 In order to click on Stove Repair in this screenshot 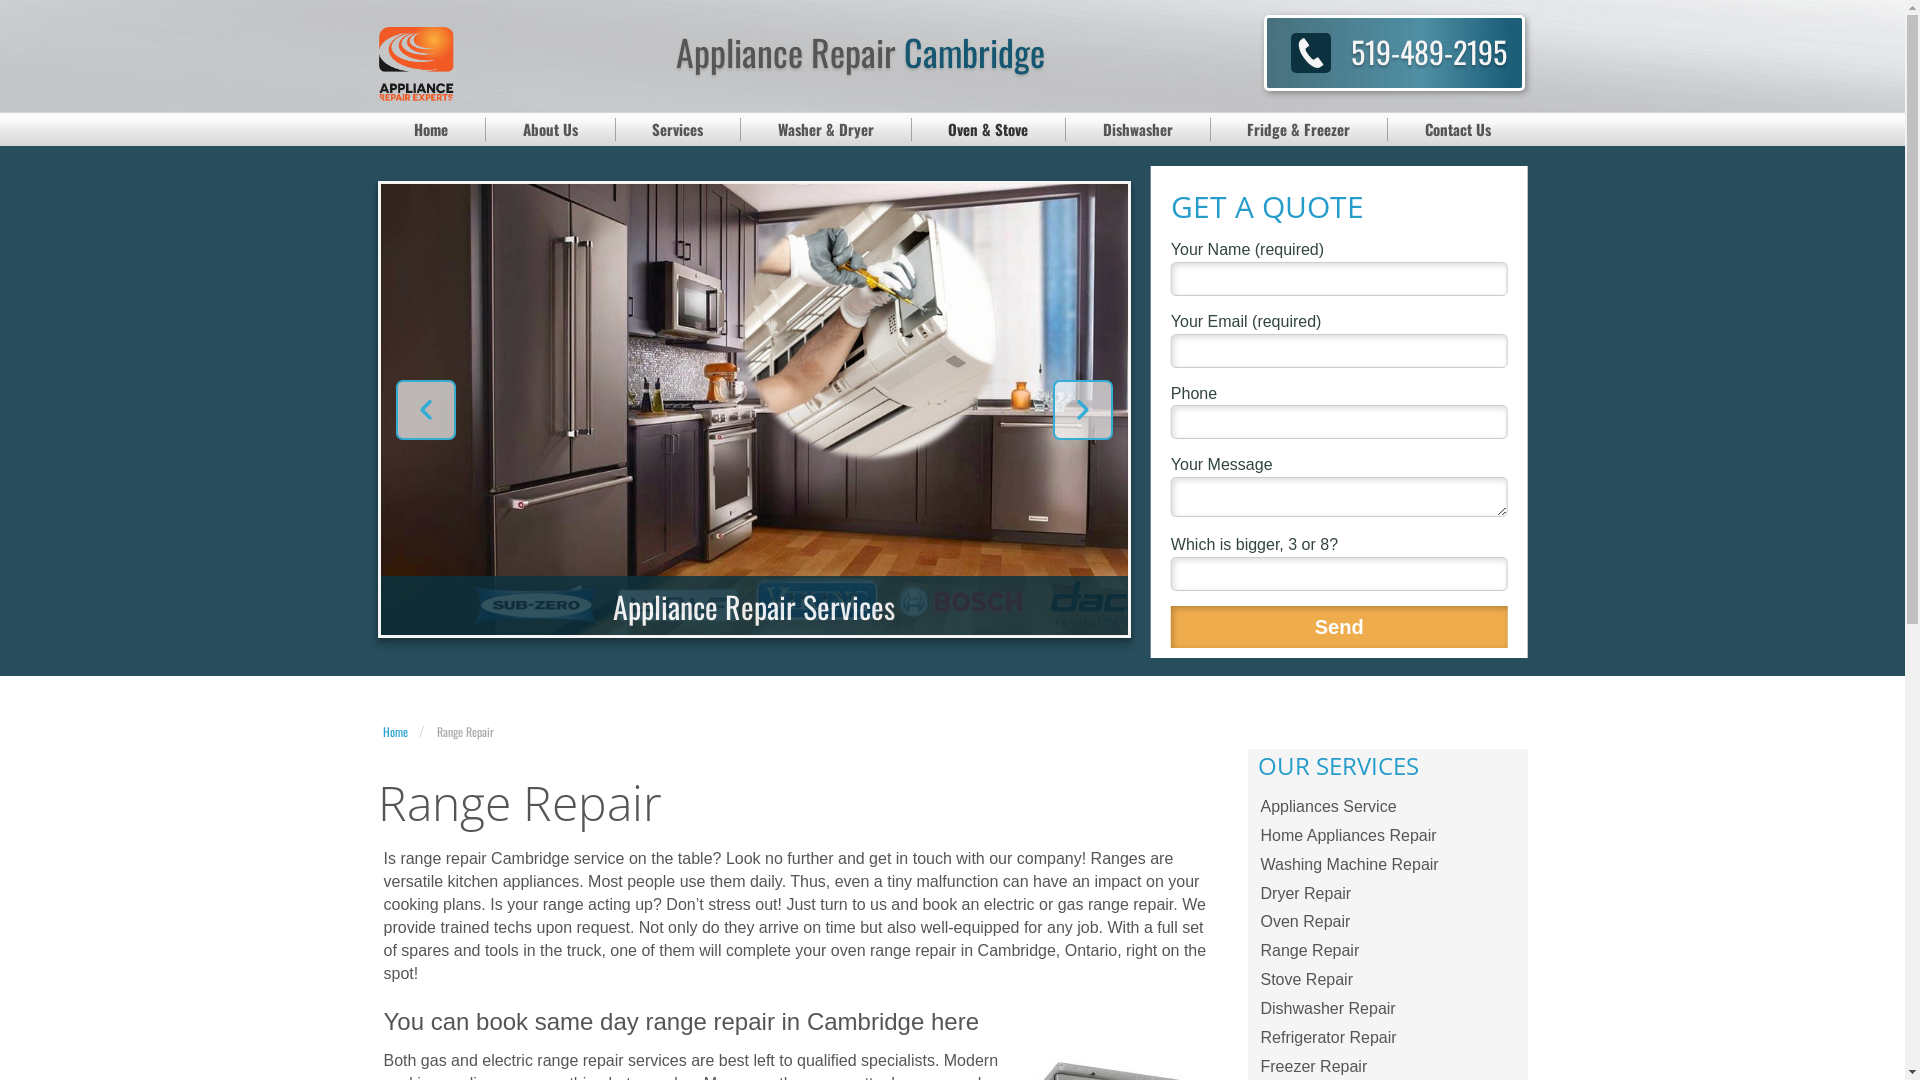, I will do `click(1388, 980)`.